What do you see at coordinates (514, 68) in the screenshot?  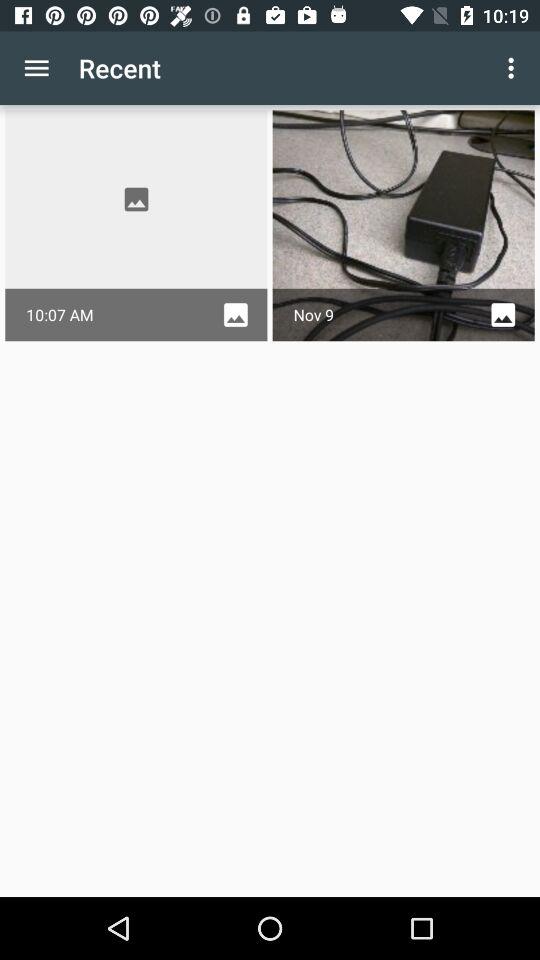 I see `choose icon next to the recent icon` at bounding box center [514, 68].